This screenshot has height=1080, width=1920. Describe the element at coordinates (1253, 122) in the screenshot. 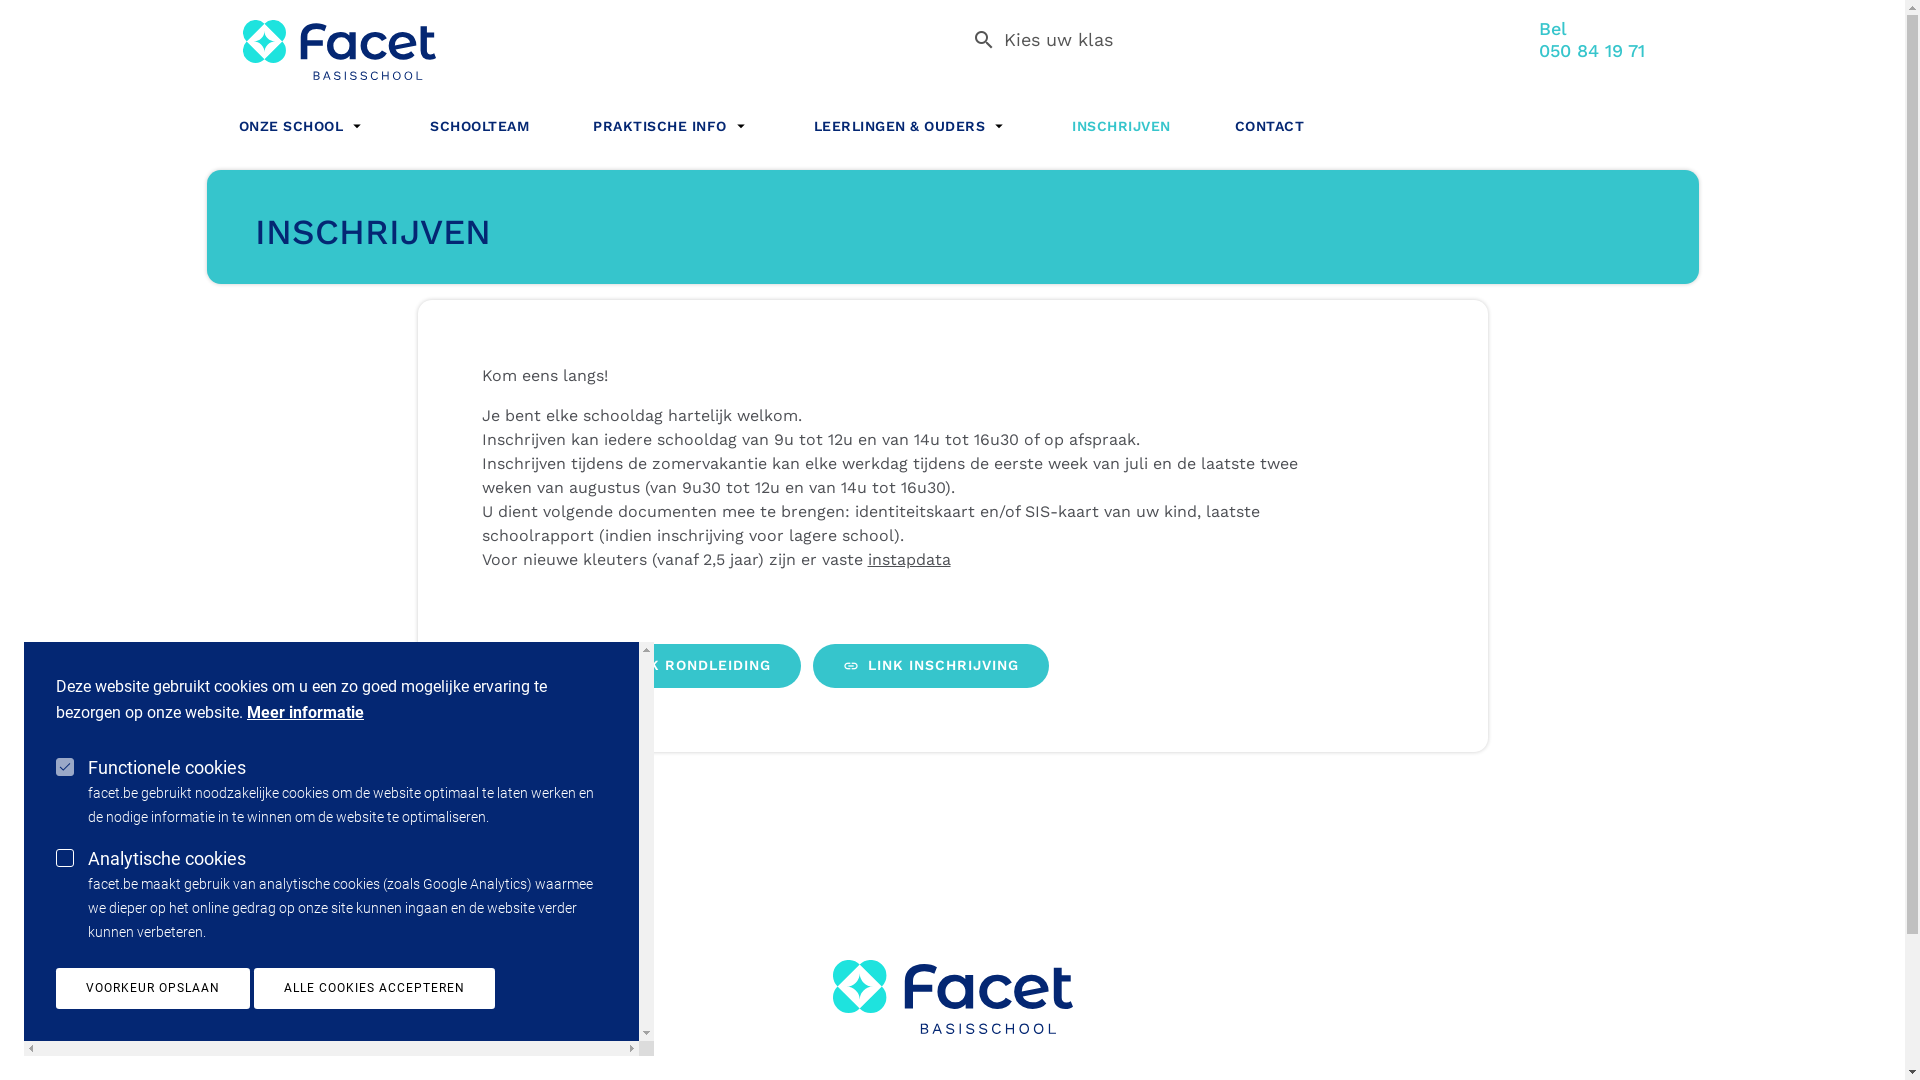

I see `CONTACT` at that location.